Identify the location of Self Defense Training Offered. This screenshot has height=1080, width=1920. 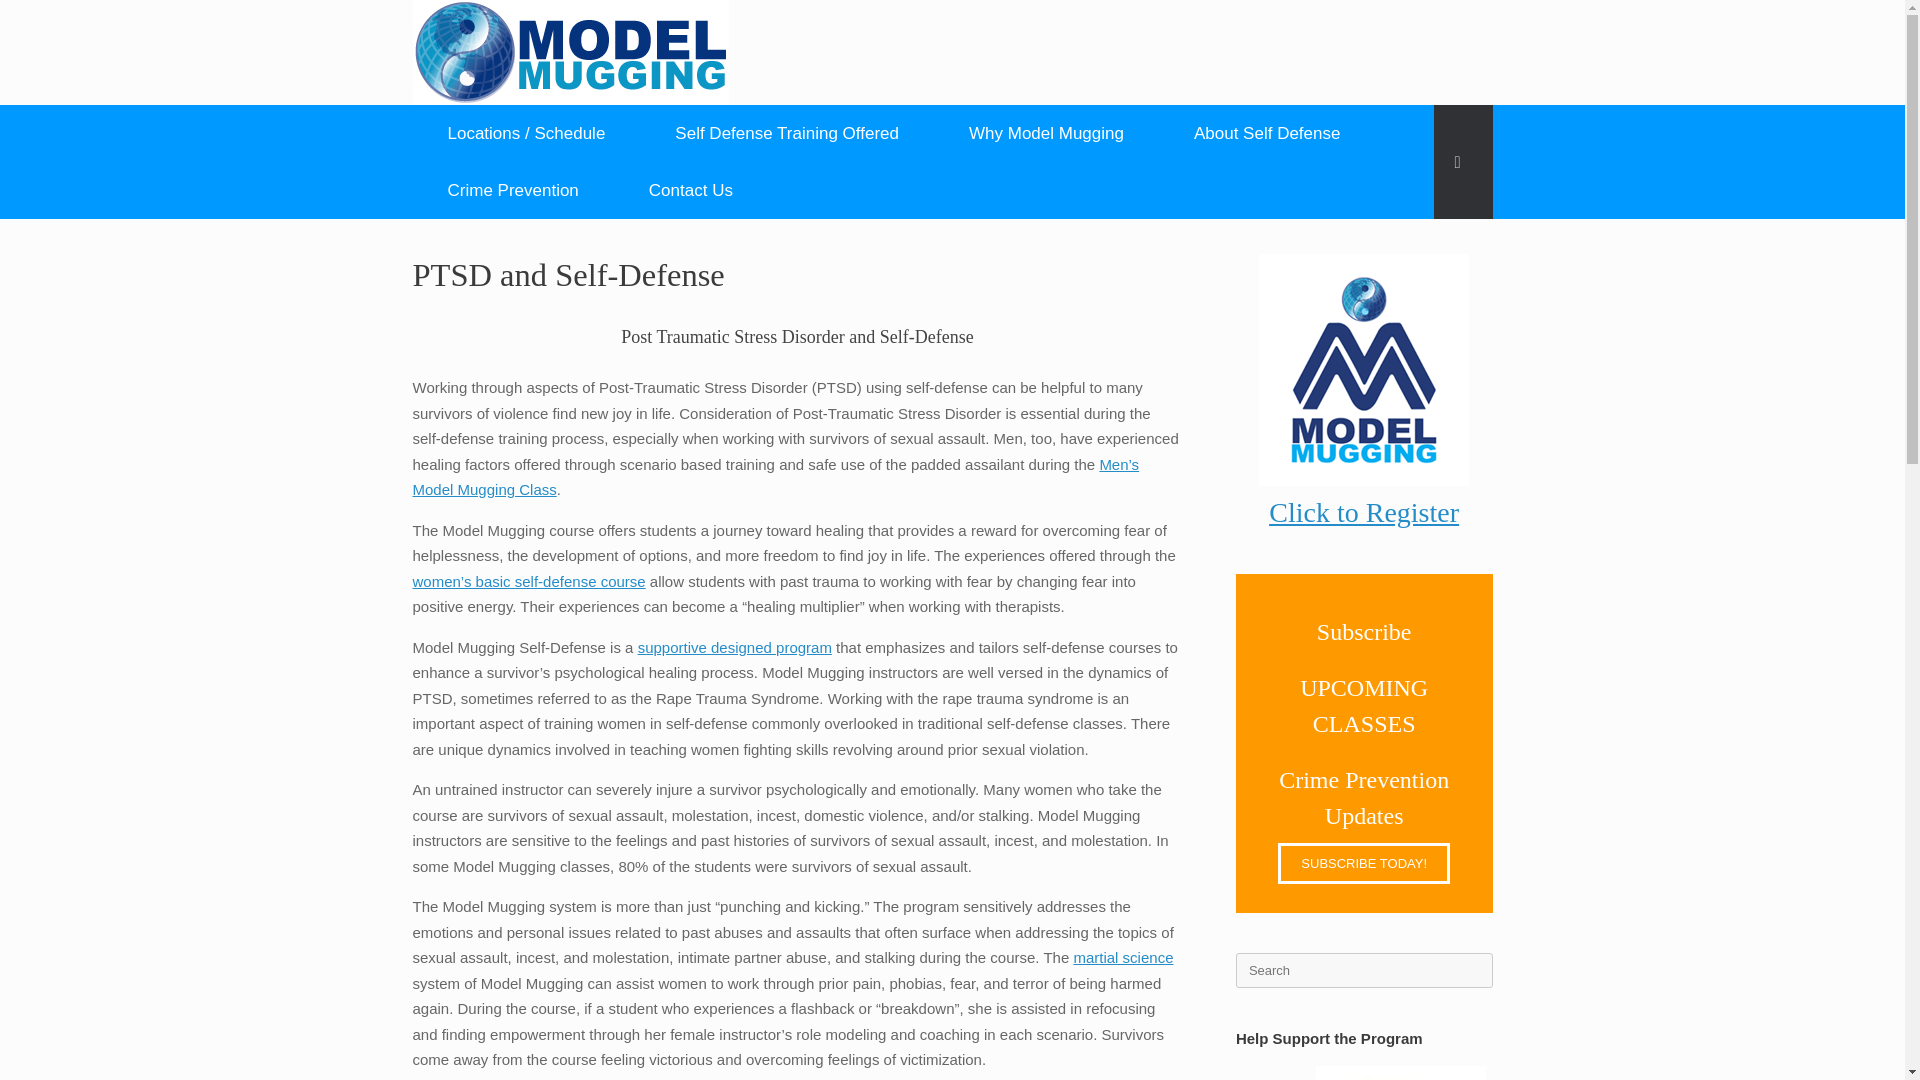
(786, 133).